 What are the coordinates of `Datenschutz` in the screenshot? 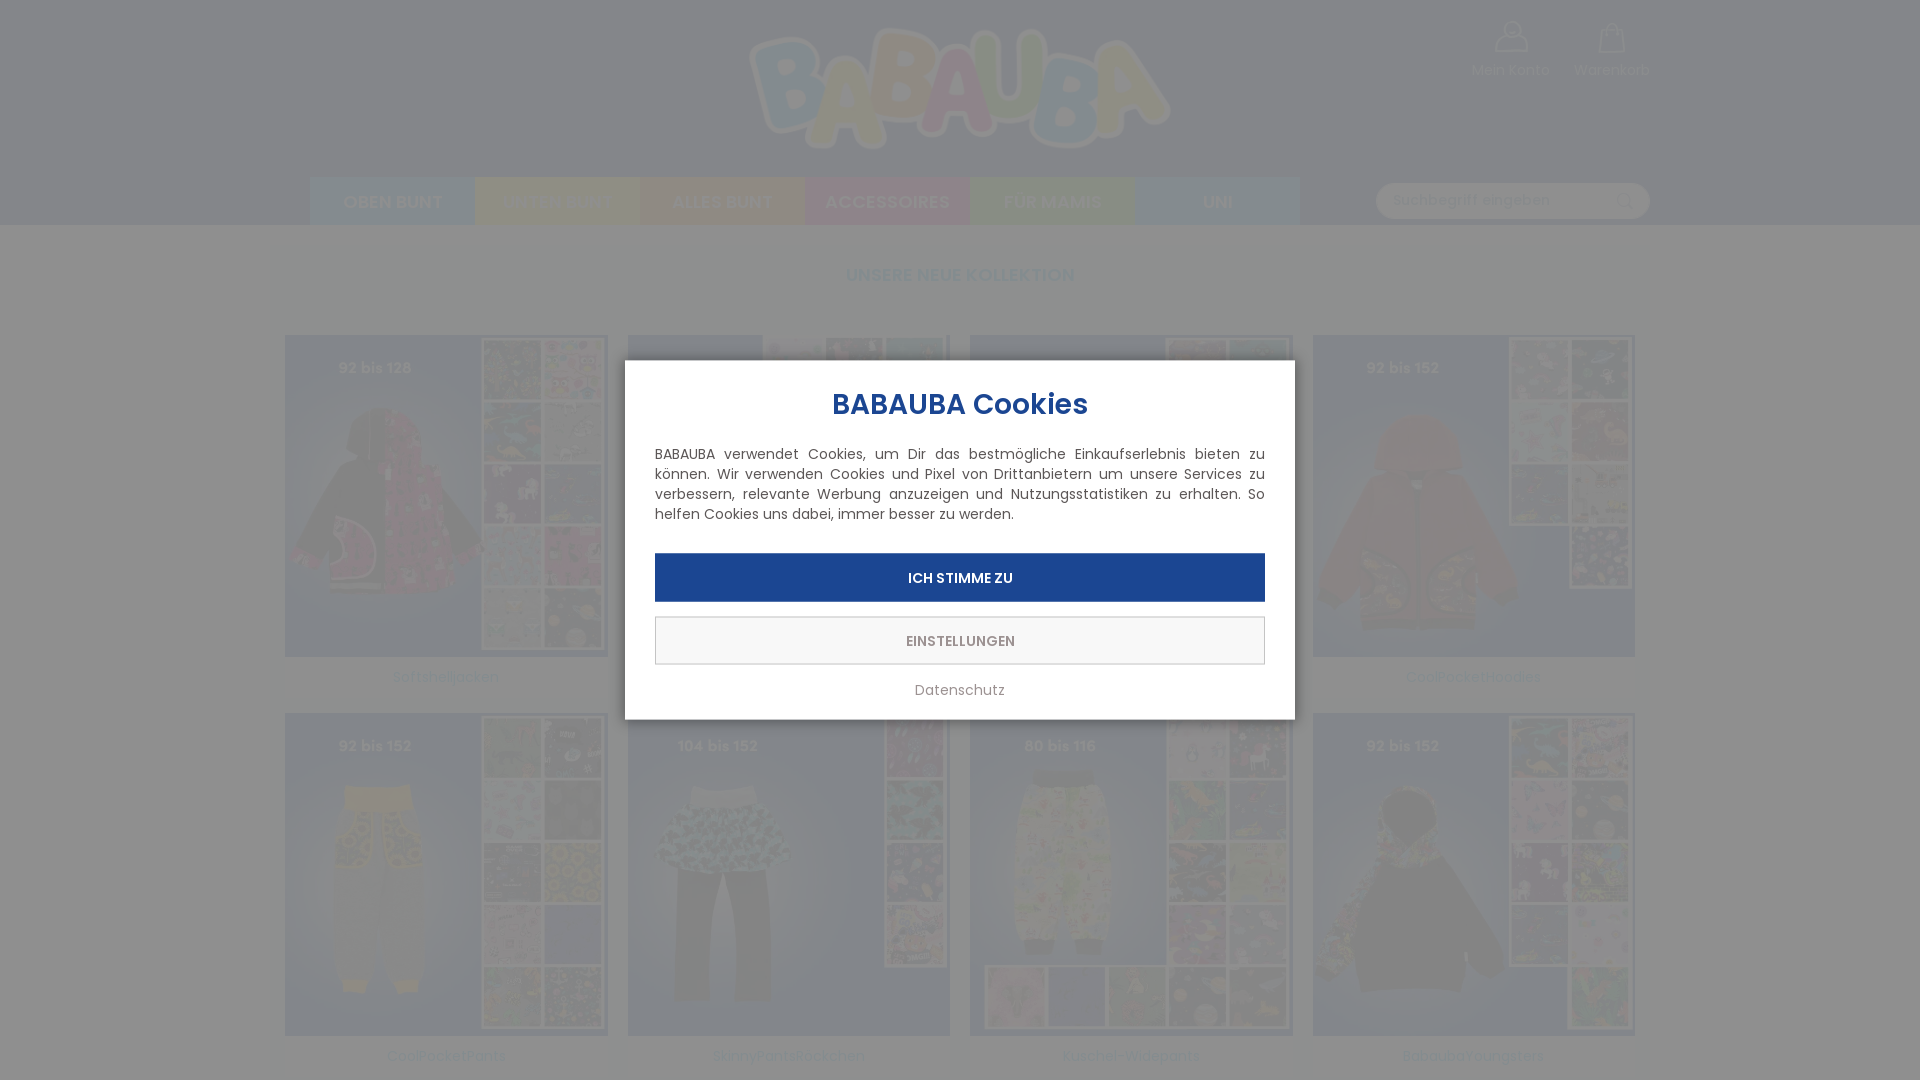 It's located at (960, 690).